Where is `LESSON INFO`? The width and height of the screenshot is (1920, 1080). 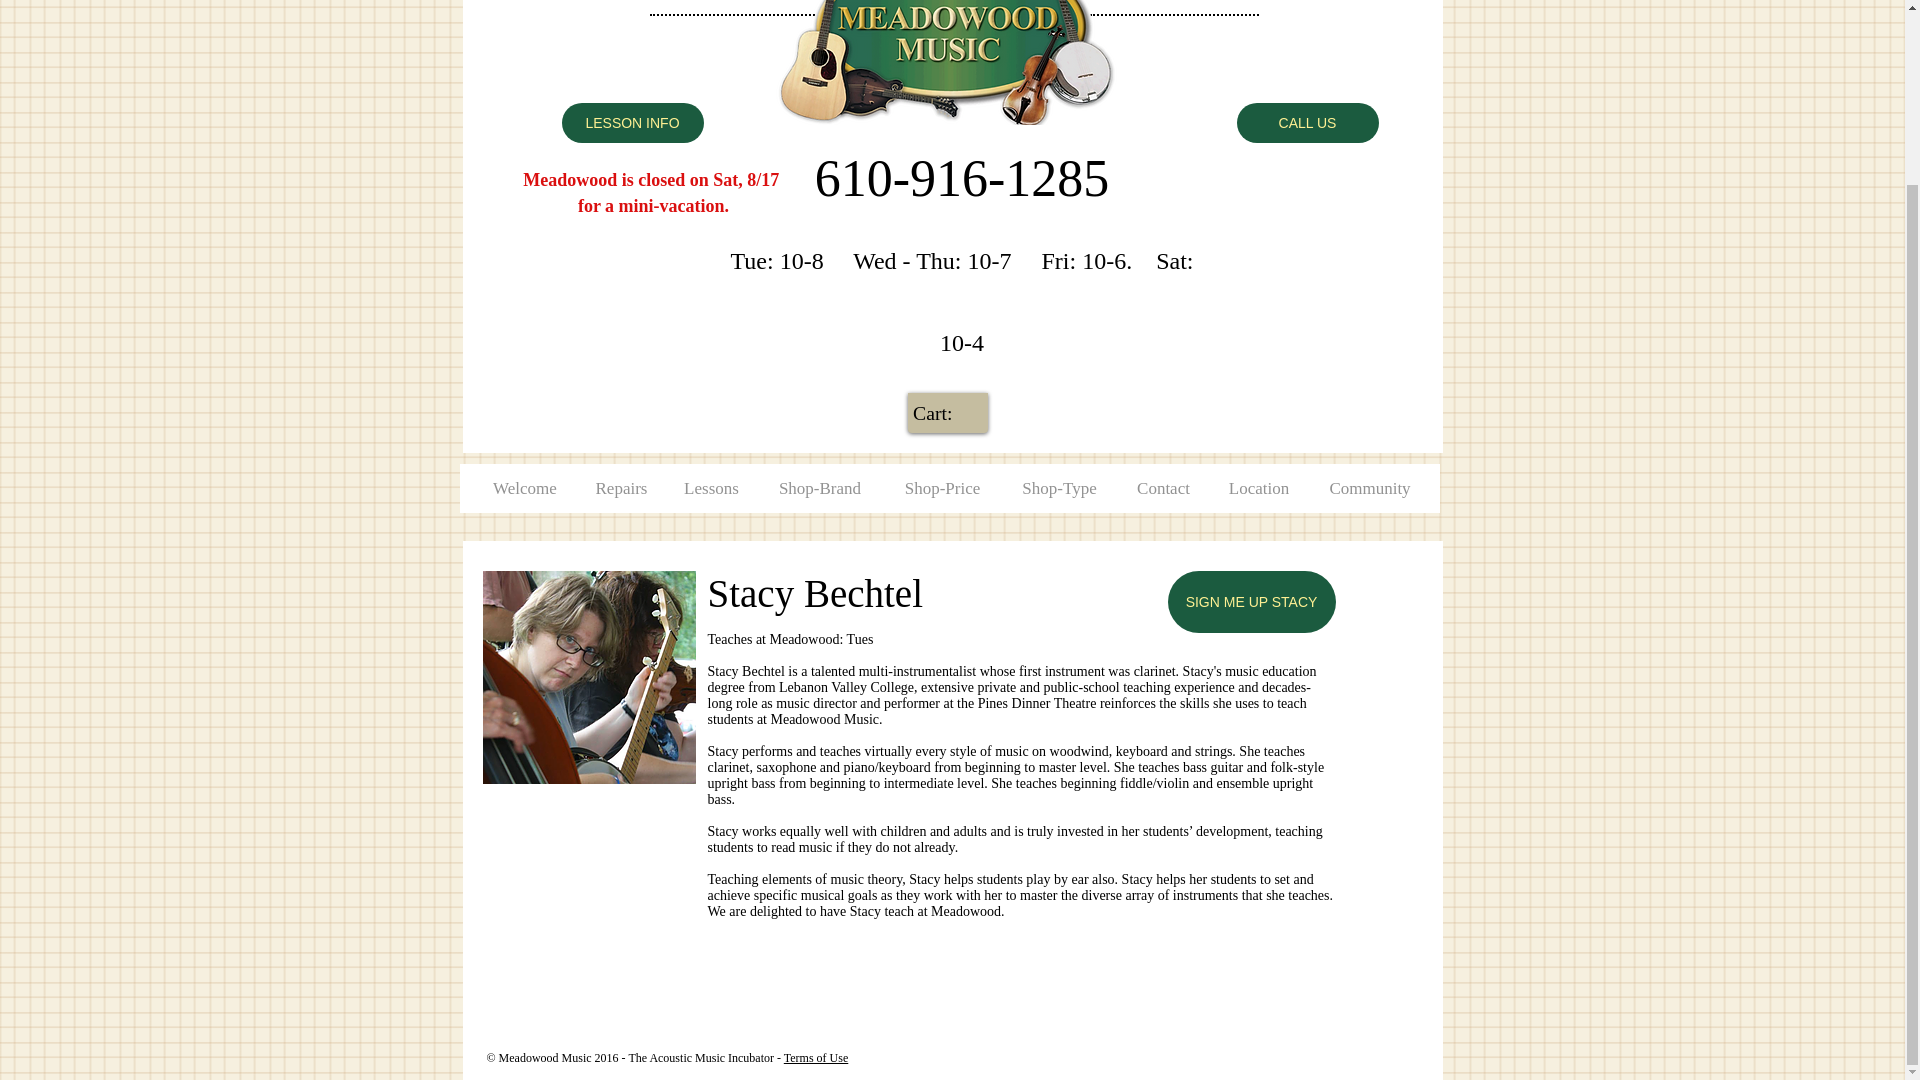
LESSON INFO is located at coordinates (633, 122).